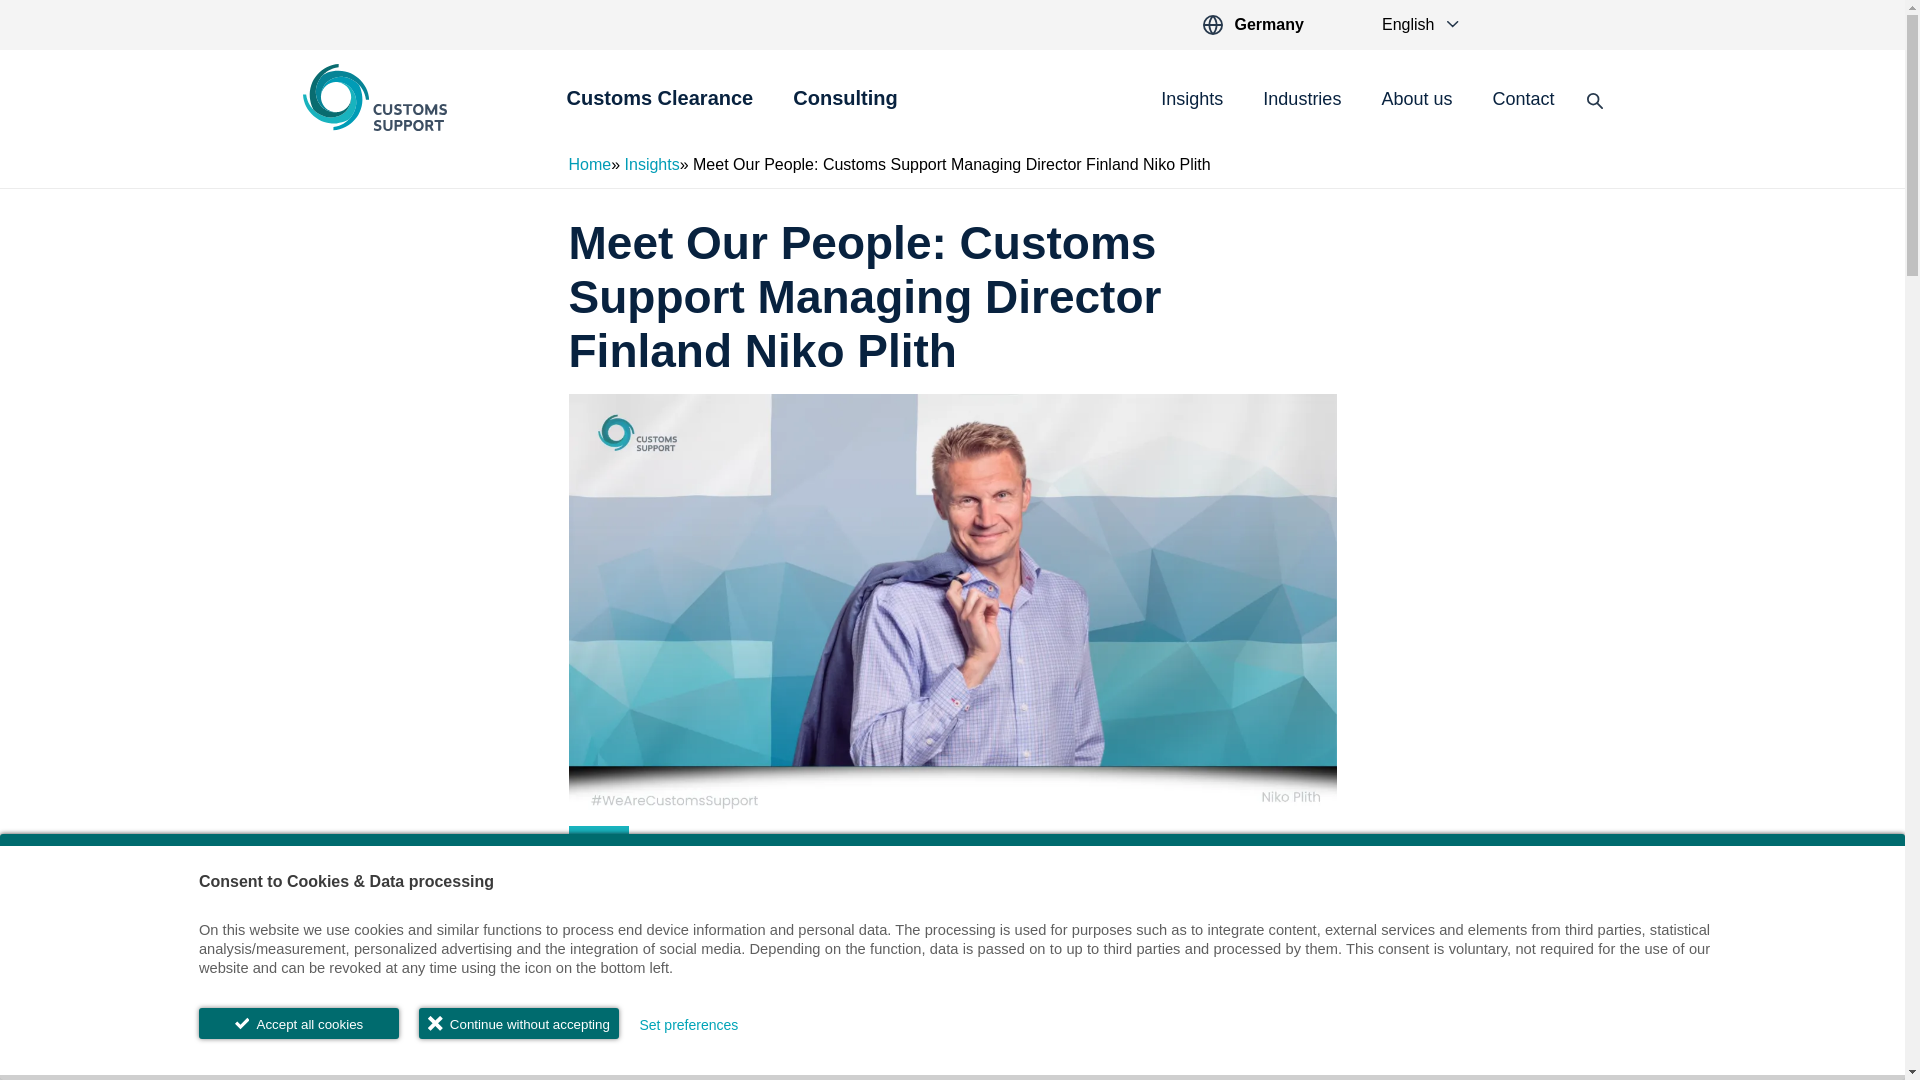 The width and height of the screenshot is (1920, 1080). What do you see at coordinates (299, 1022) in the screenshot?
I see `Accept all cookies` at bounding box center [299, 1022].